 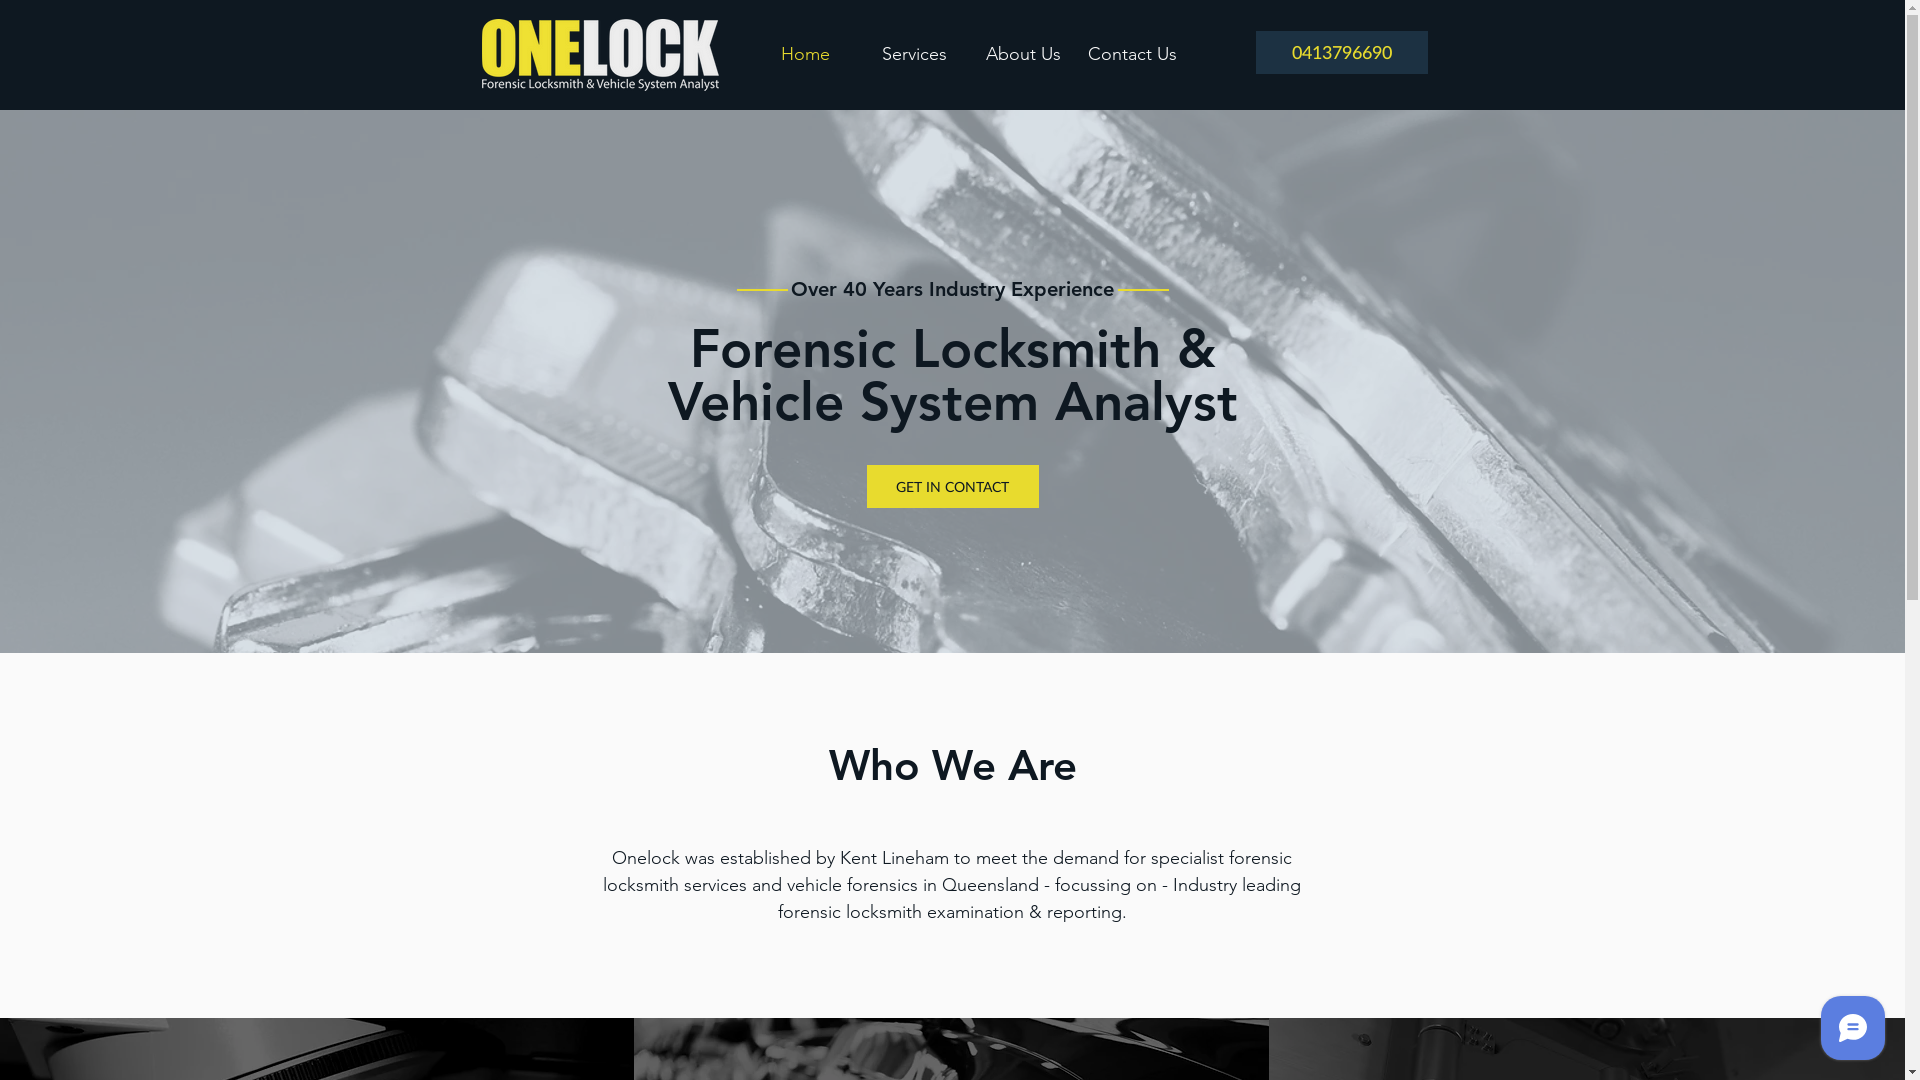 What do you see at coordinates (1342, 52) in the screenshot?
I see `0413796690` at bounding box center [1342, 52].